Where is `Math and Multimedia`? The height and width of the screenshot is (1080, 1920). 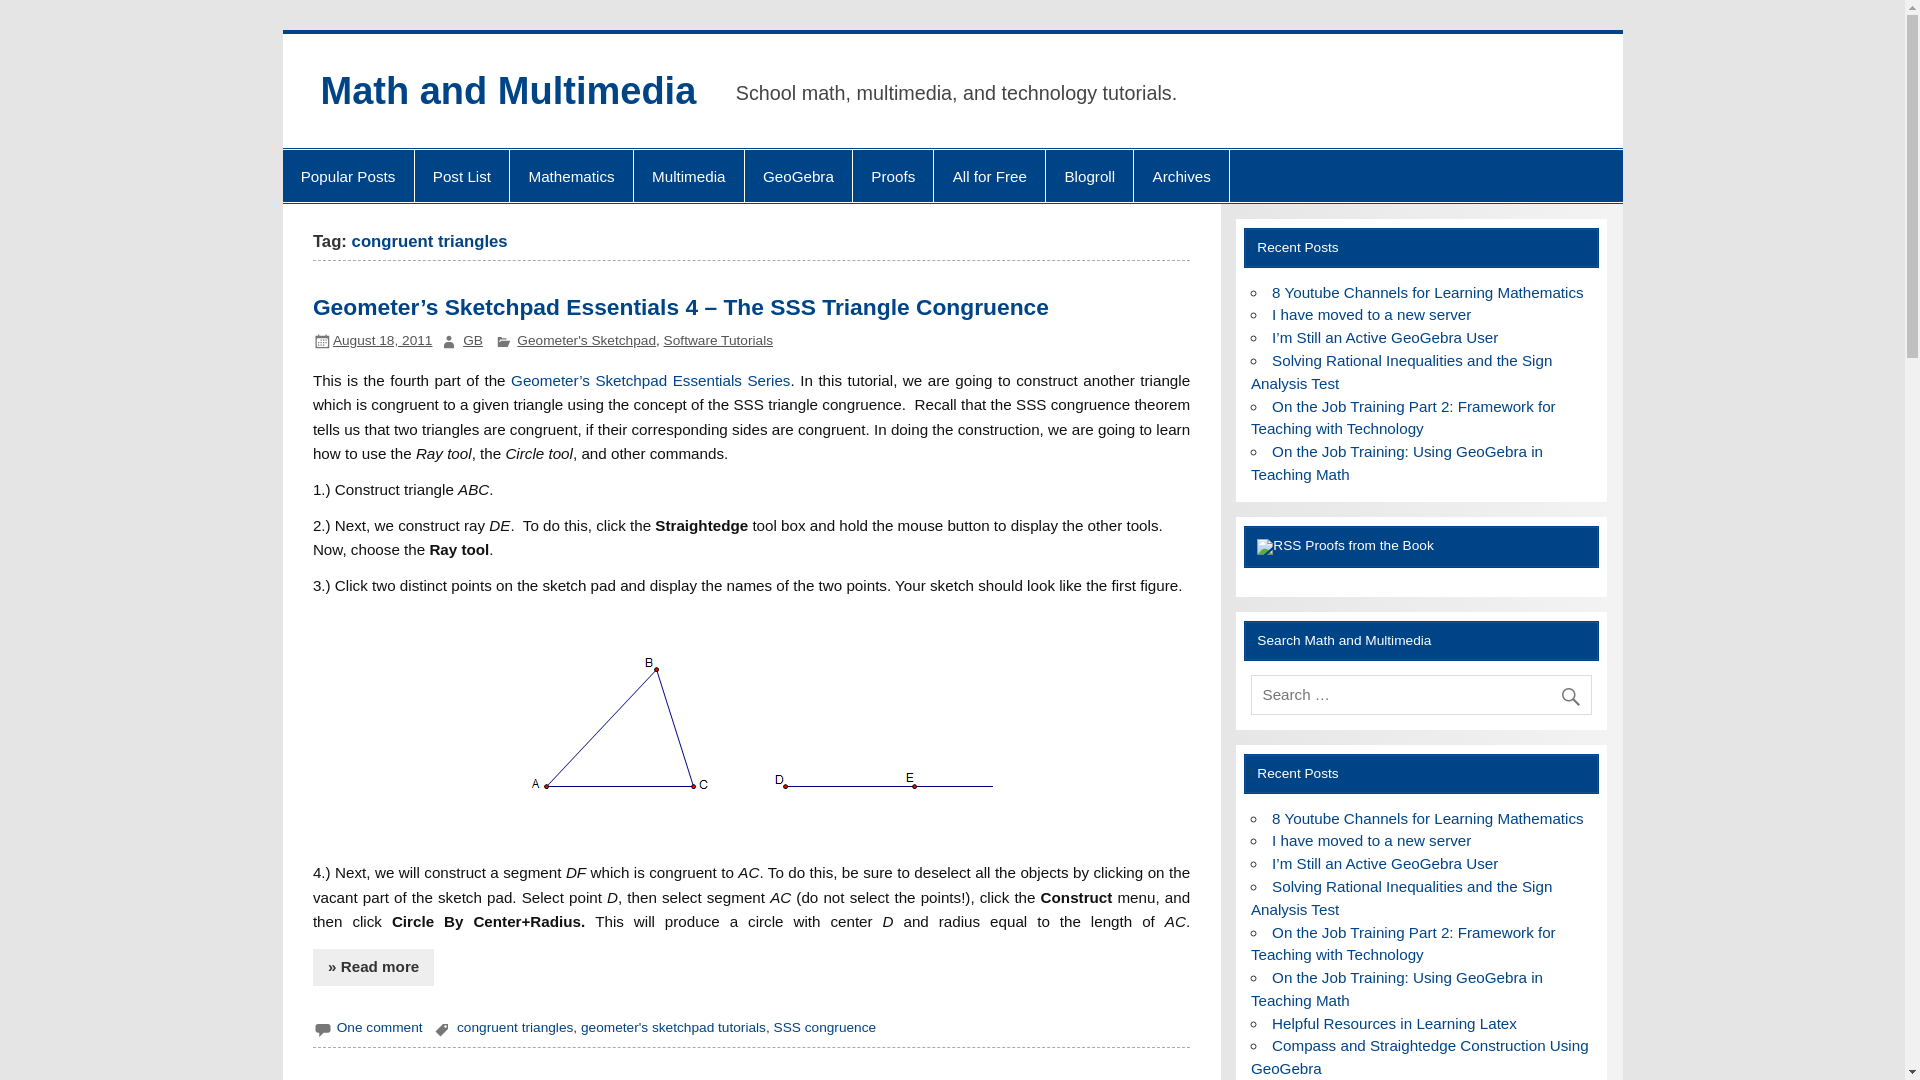 Math and Multimedia is located at coordinates (508, 91).